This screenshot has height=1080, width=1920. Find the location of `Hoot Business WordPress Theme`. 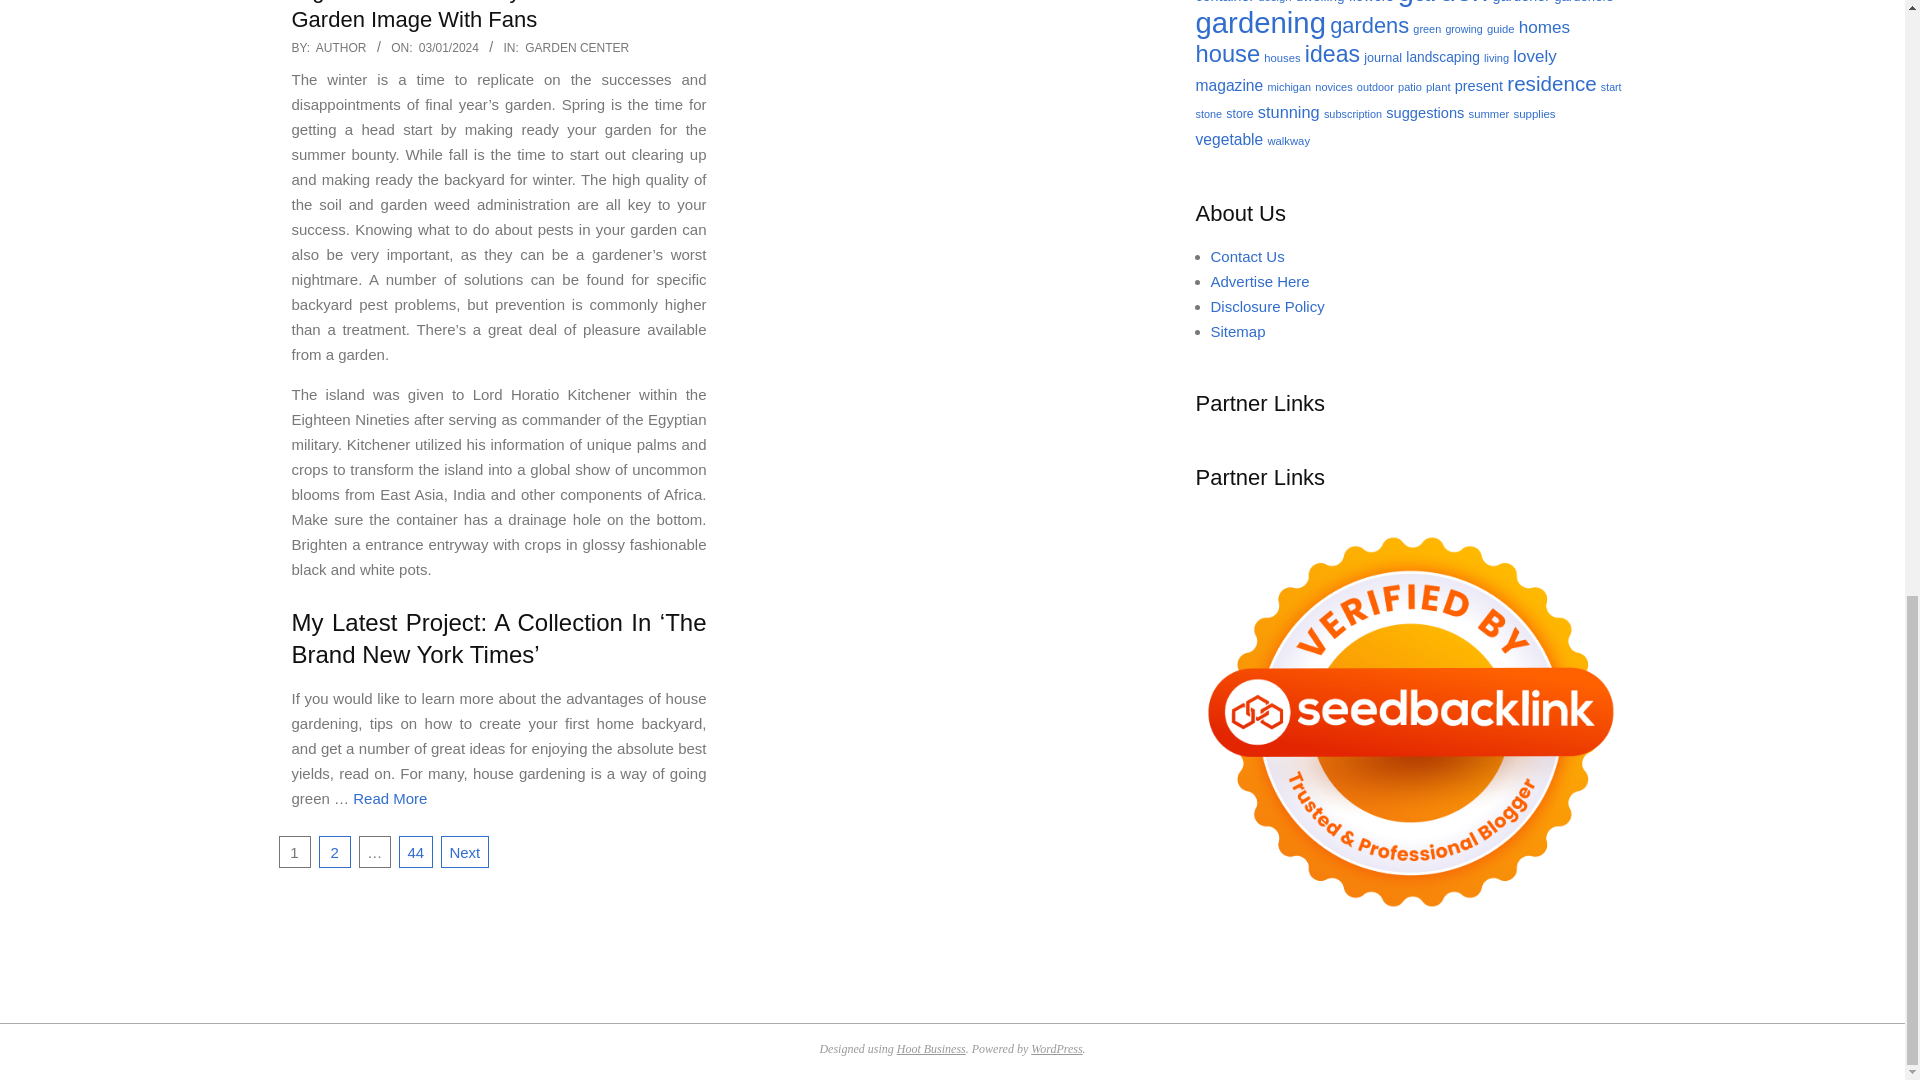

Hoot Business WordPress Theme is located at coordinates (930, 1049).